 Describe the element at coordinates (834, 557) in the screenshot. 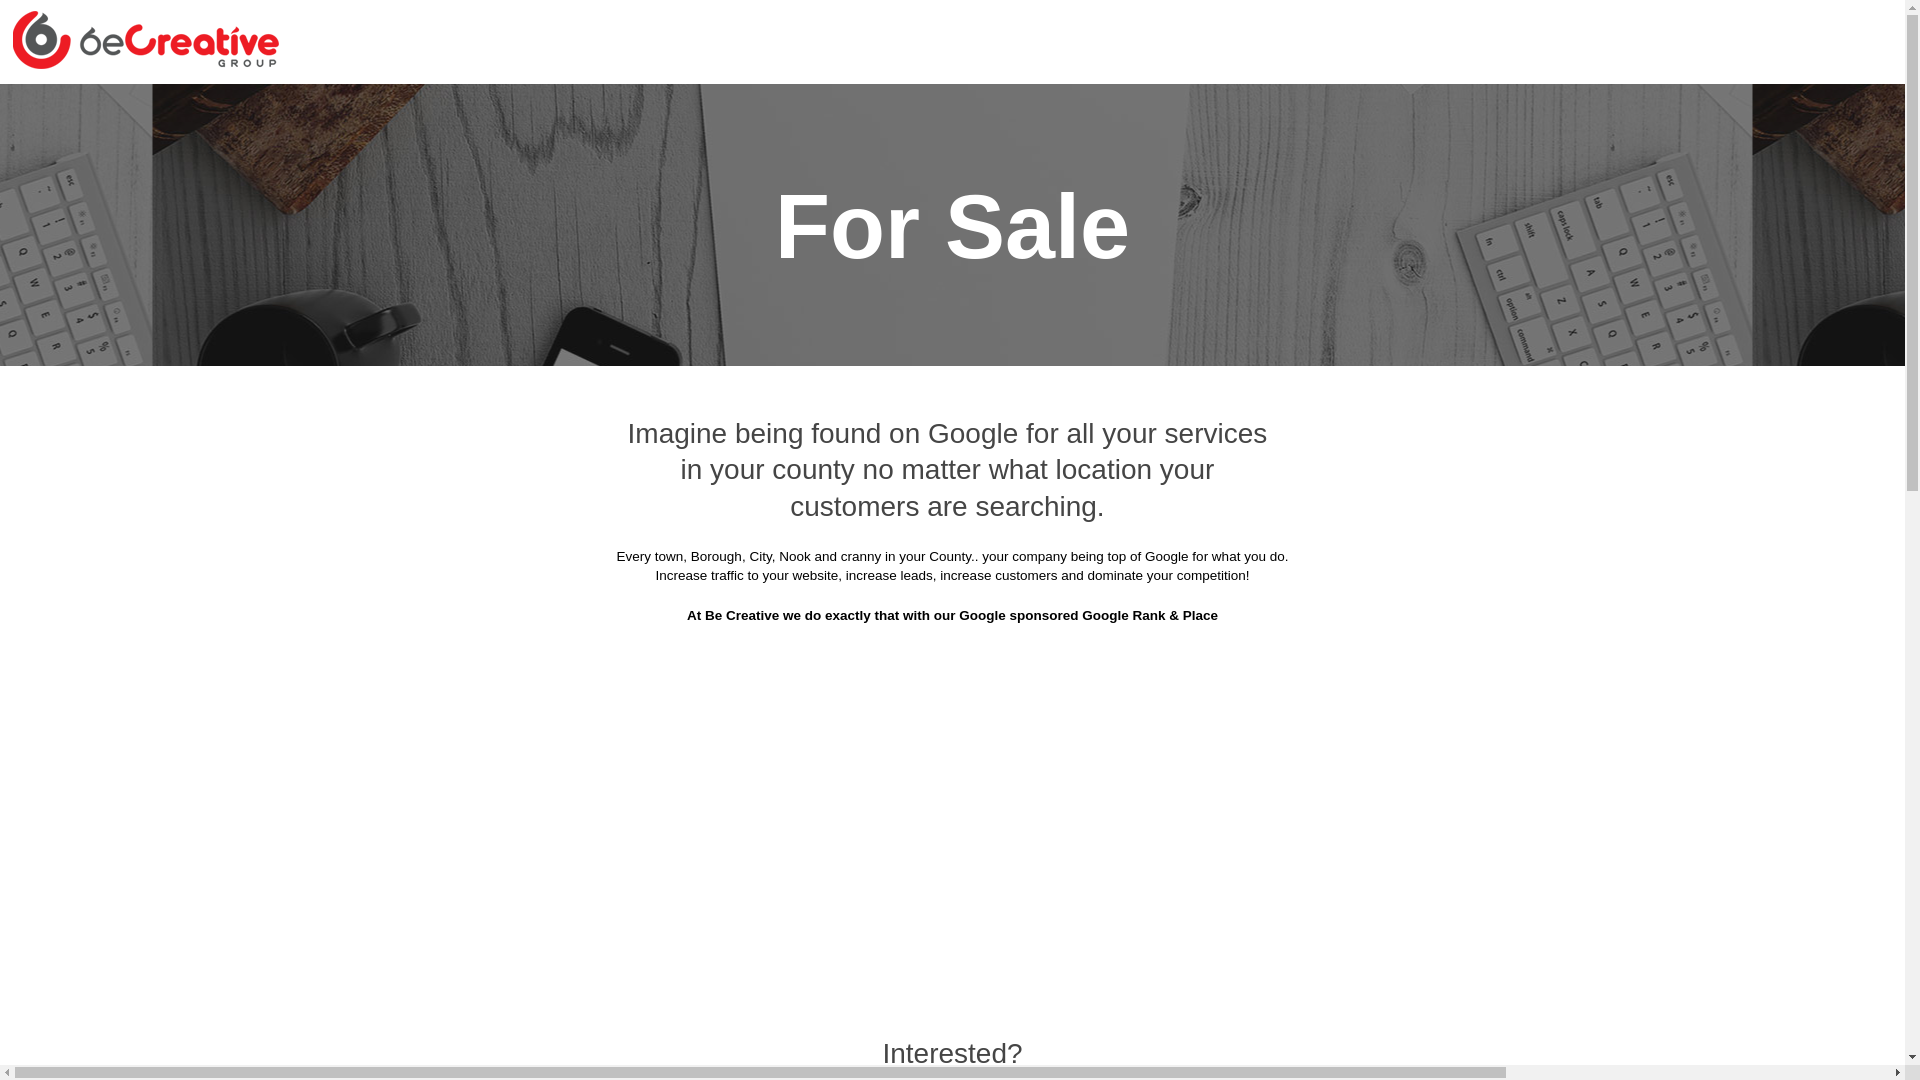

I see `Aggregate Suppliers Launceston Cornwall` at that location.